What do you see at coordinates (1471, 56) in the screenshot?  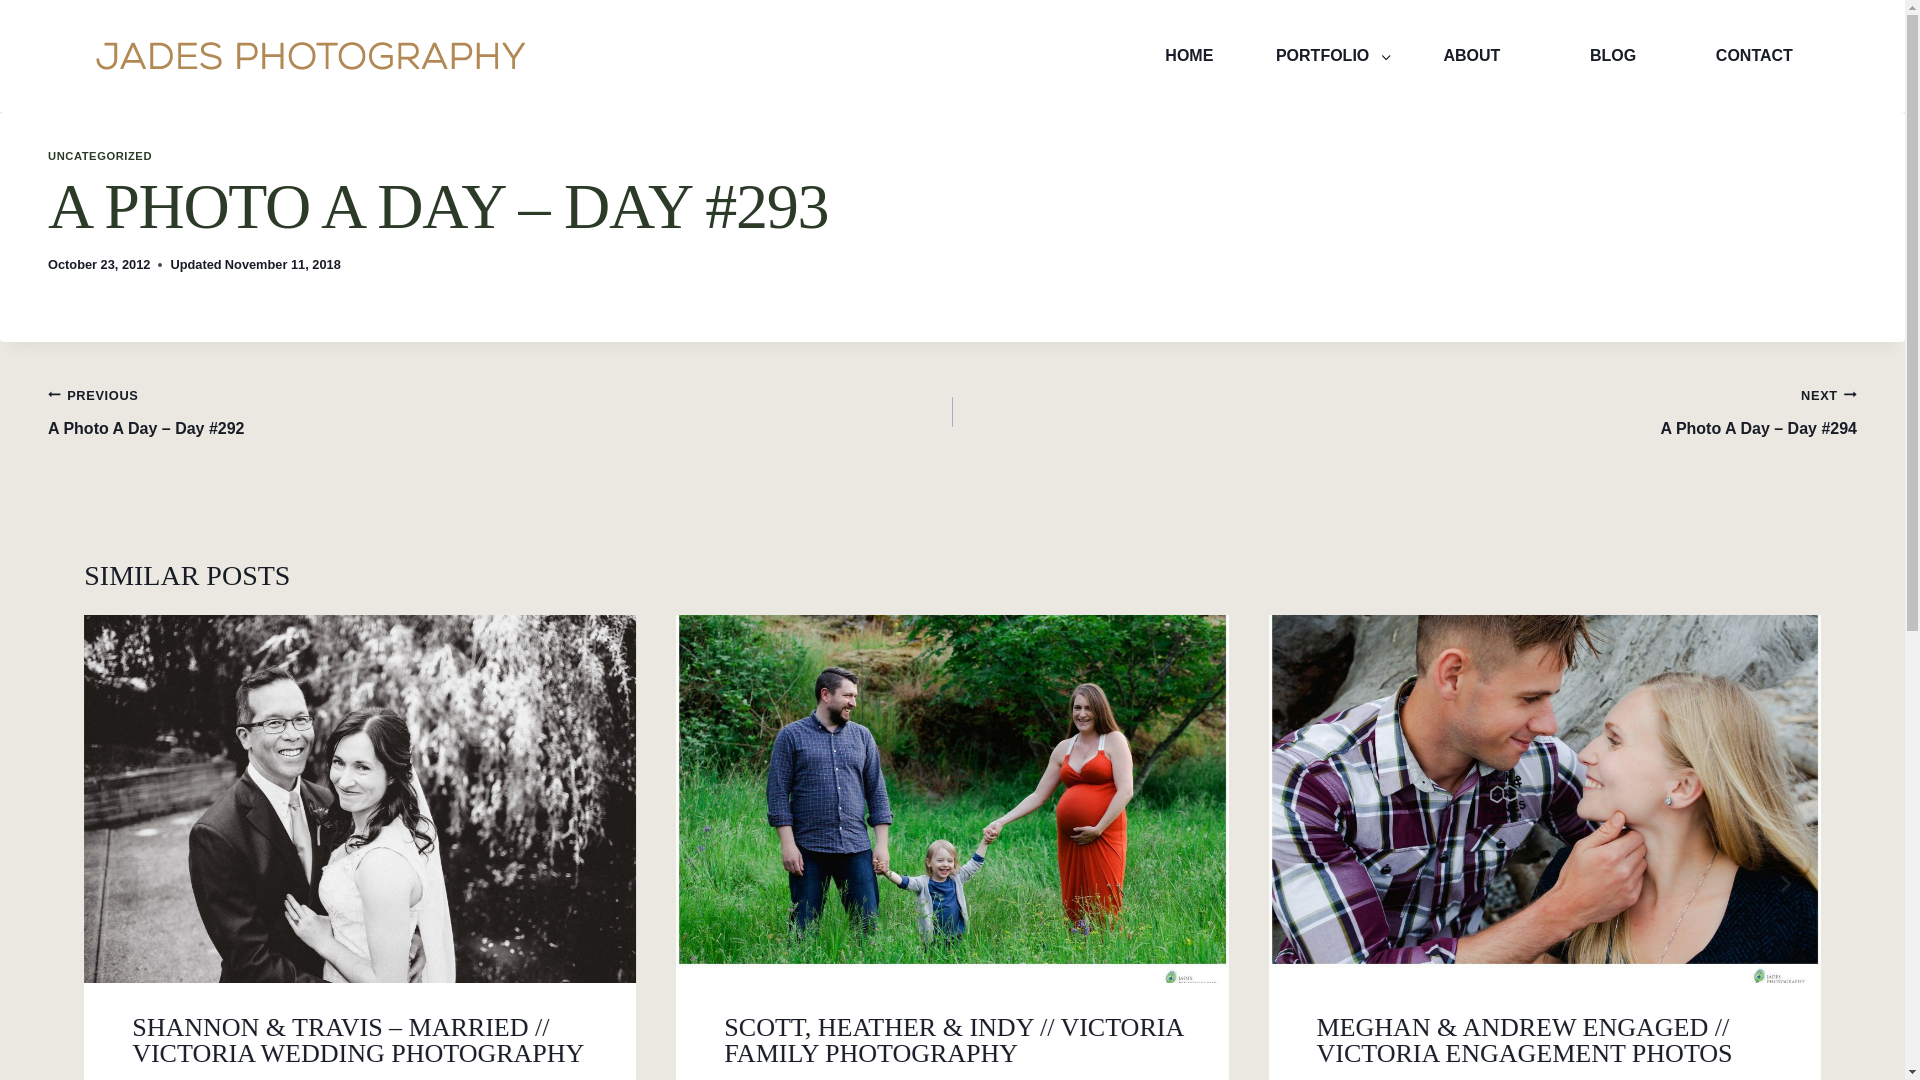 I see `ABOUT` at bounding box center [1471, 56].